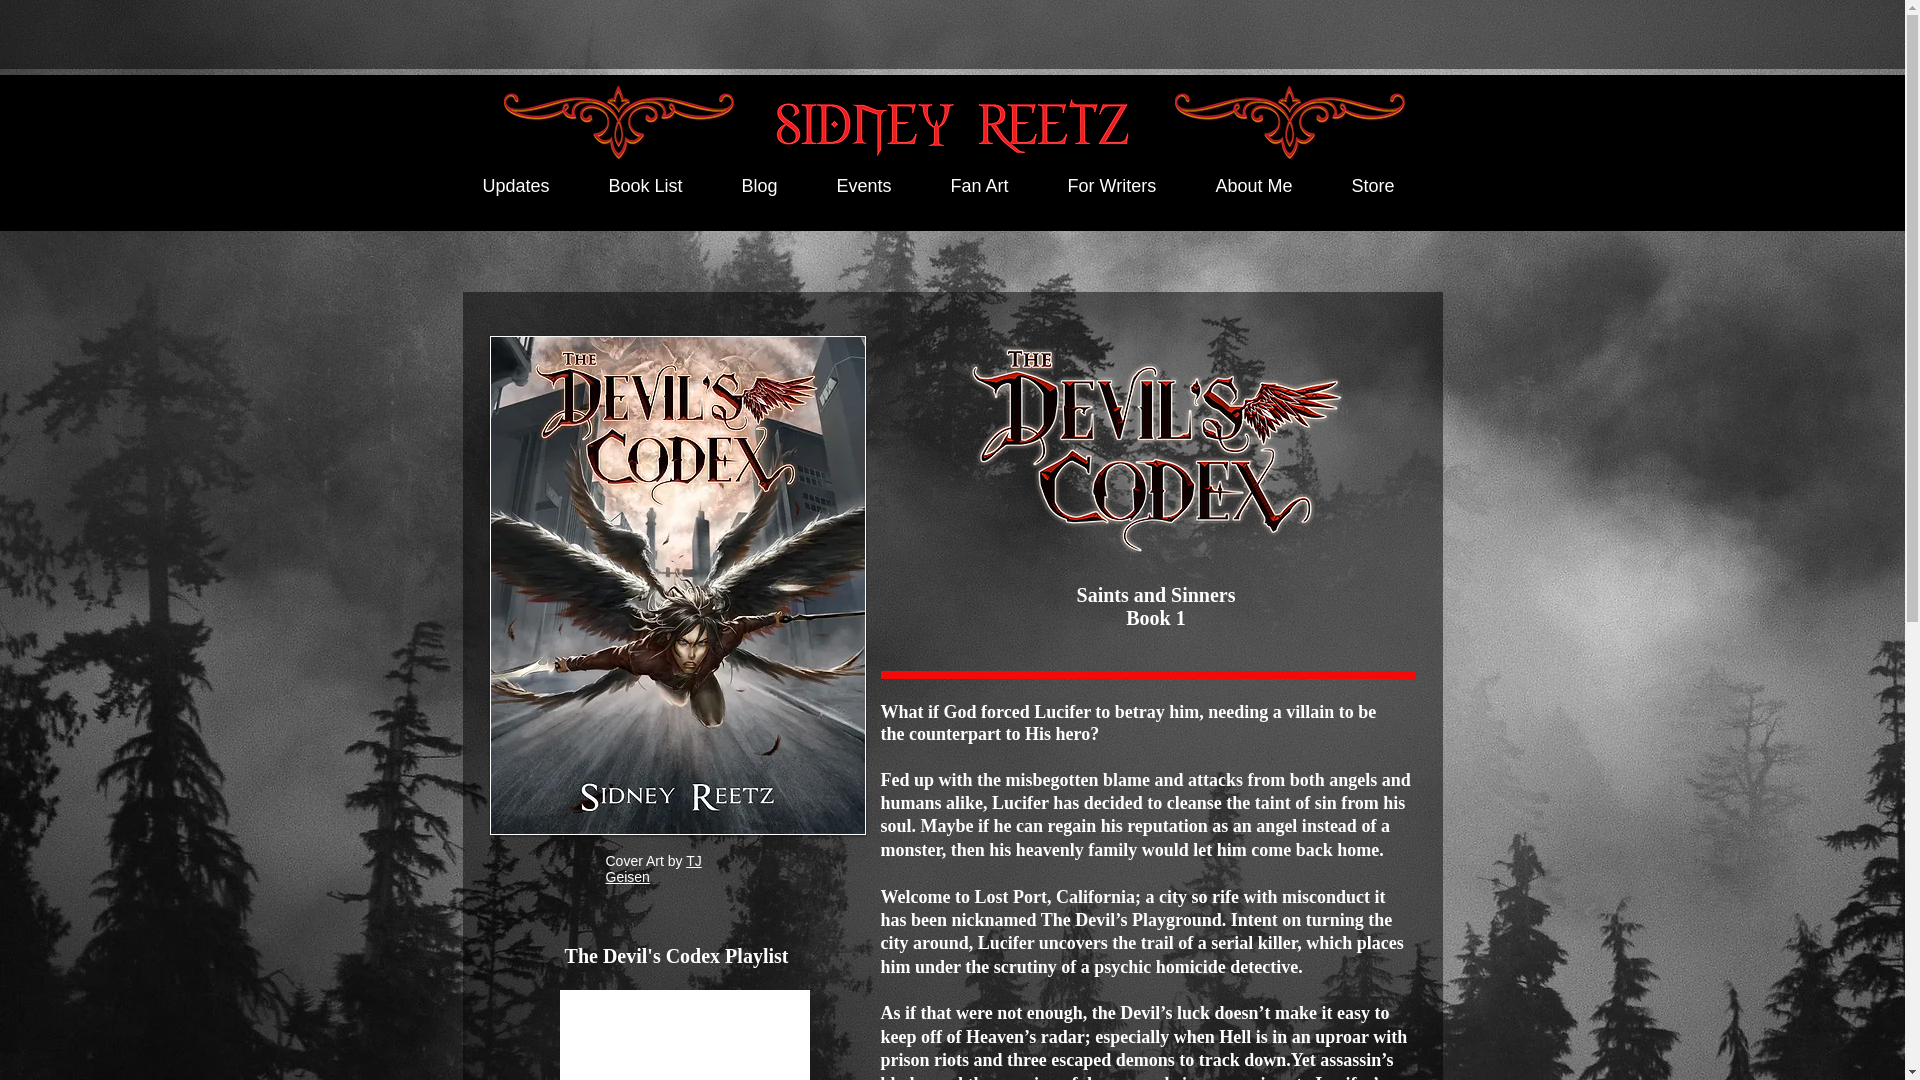 The image size is (1920, 1080). I want to click on Store, so click(1390, 186).